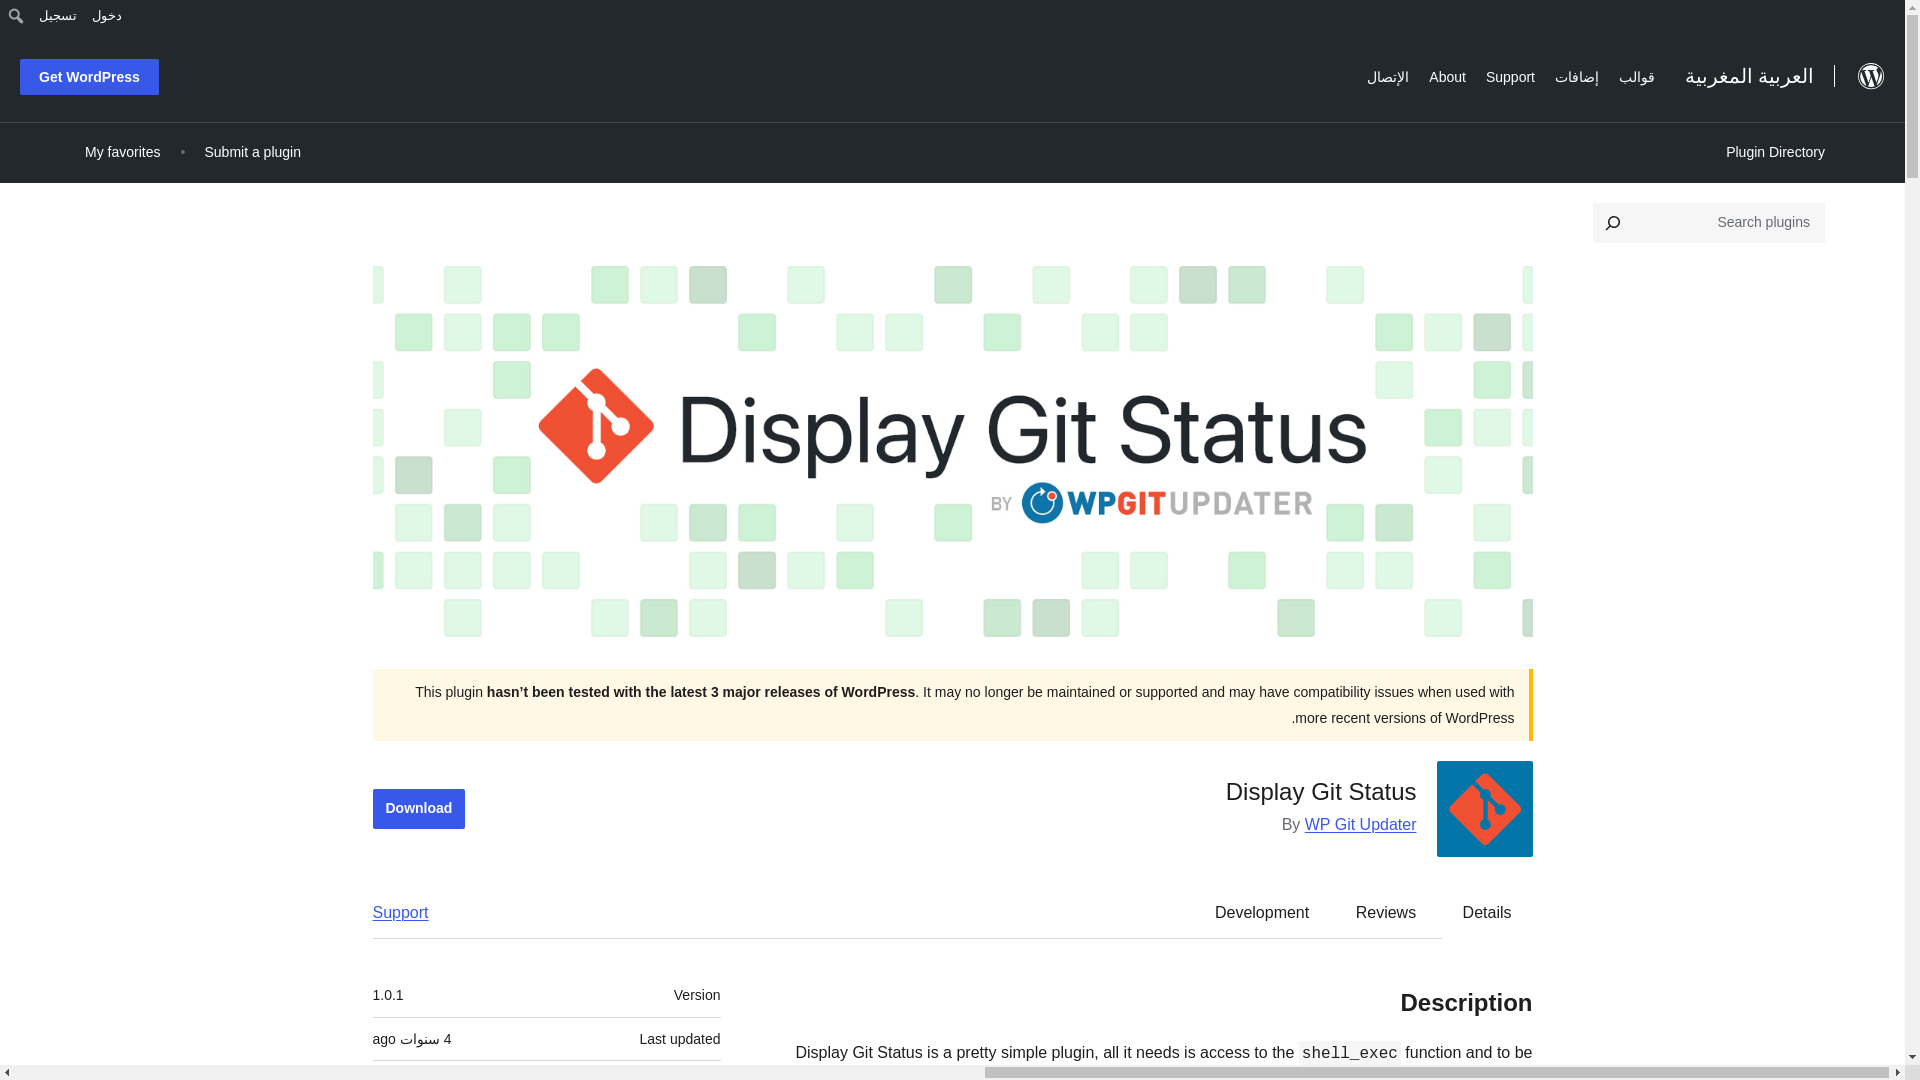 The image size is (1920, 1080). What do you see at coordinates (1488, 912) in the screenshot?
I see `Details` at bounding box center [1488, 912].